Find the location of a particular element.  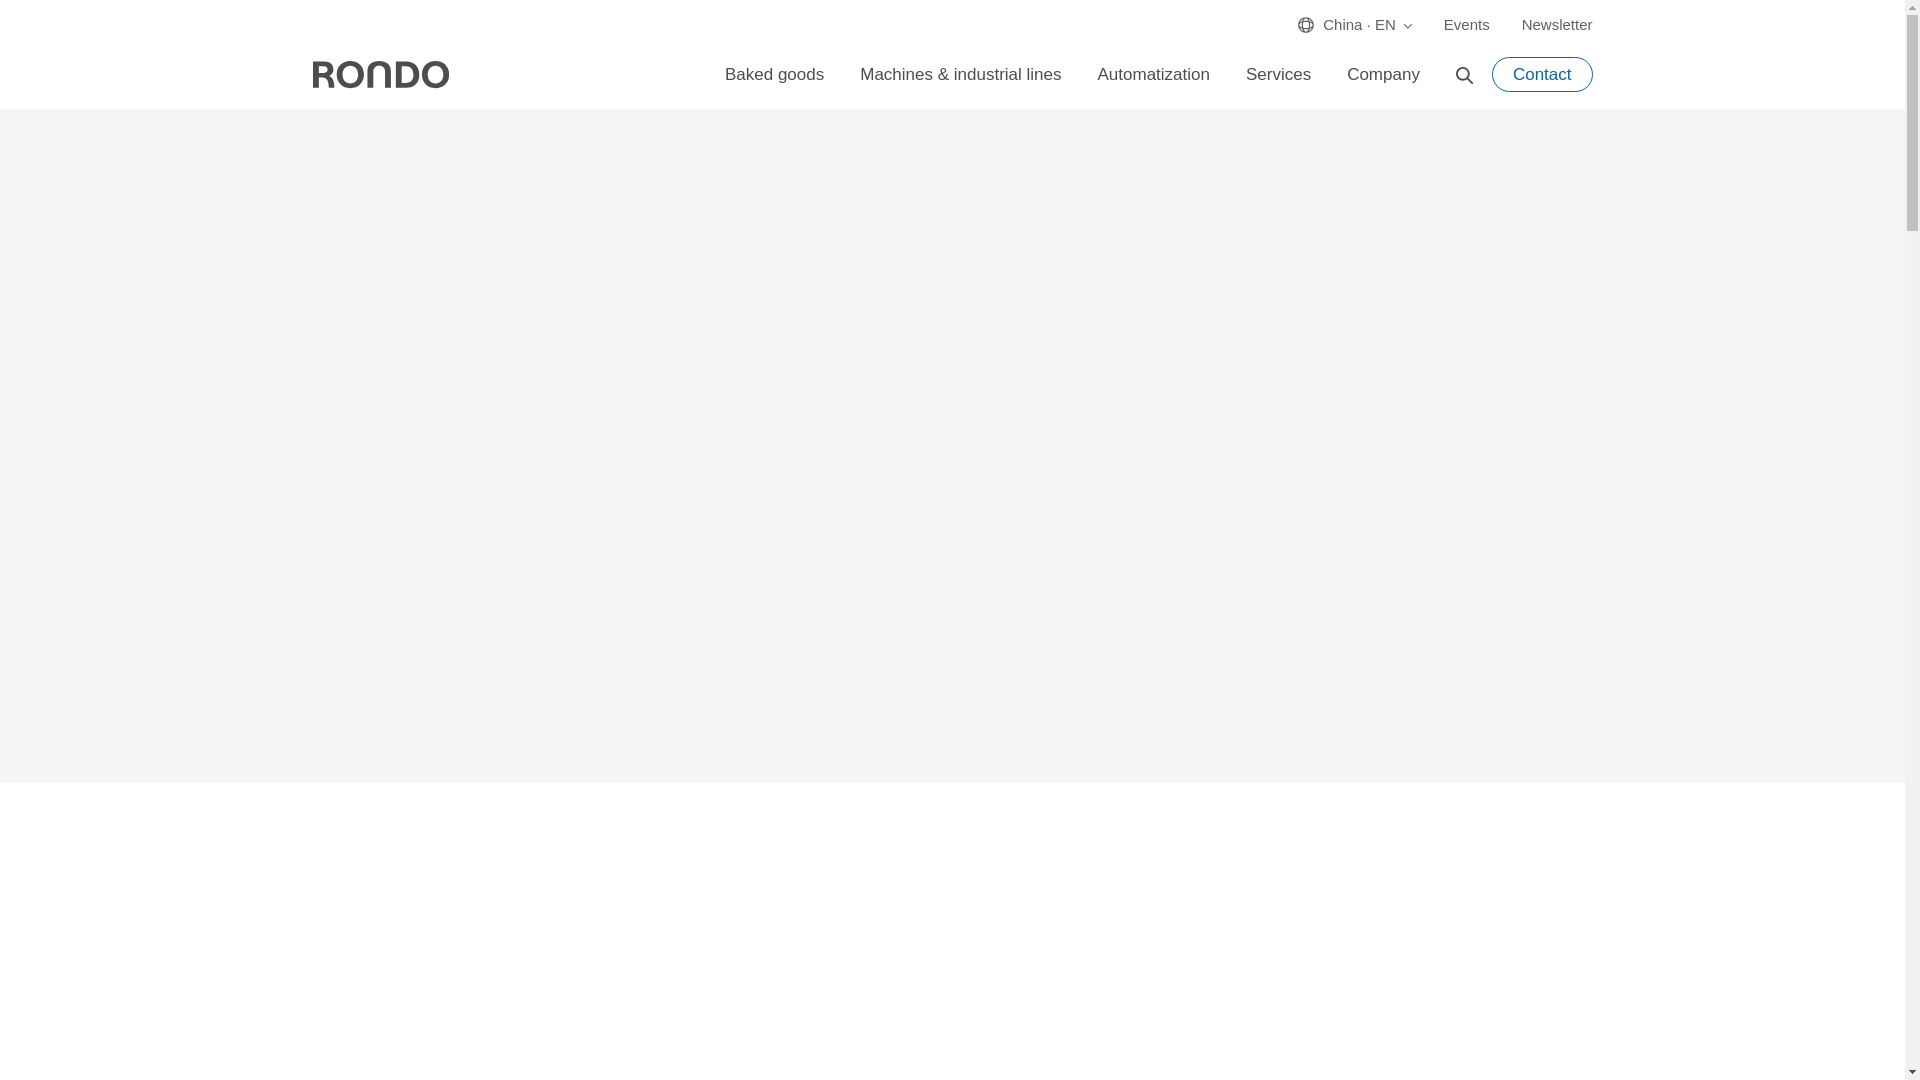

Baked goods is located at coordinates (774, 74).